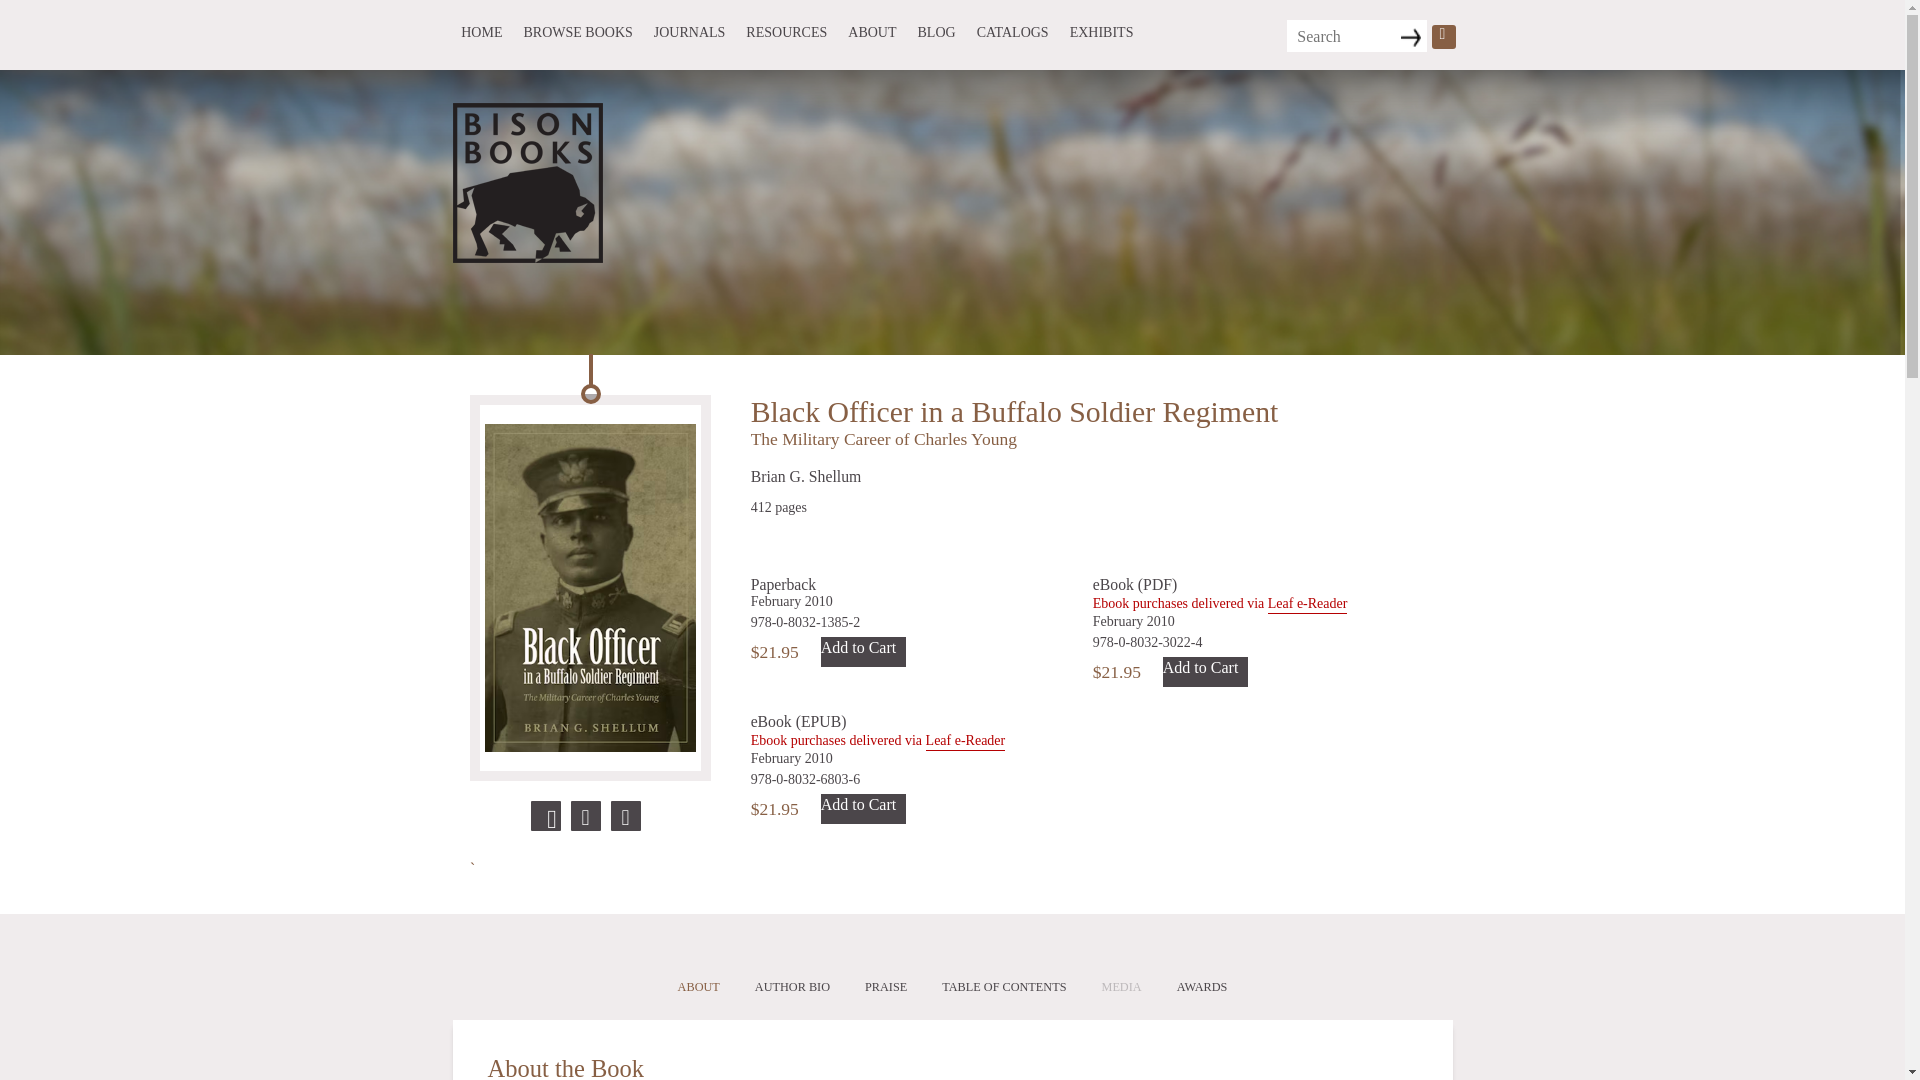 The image size is (1920, 1080). Describe the element at coordinates (1202, 988) in the screenshot. I see `awards` at that location.